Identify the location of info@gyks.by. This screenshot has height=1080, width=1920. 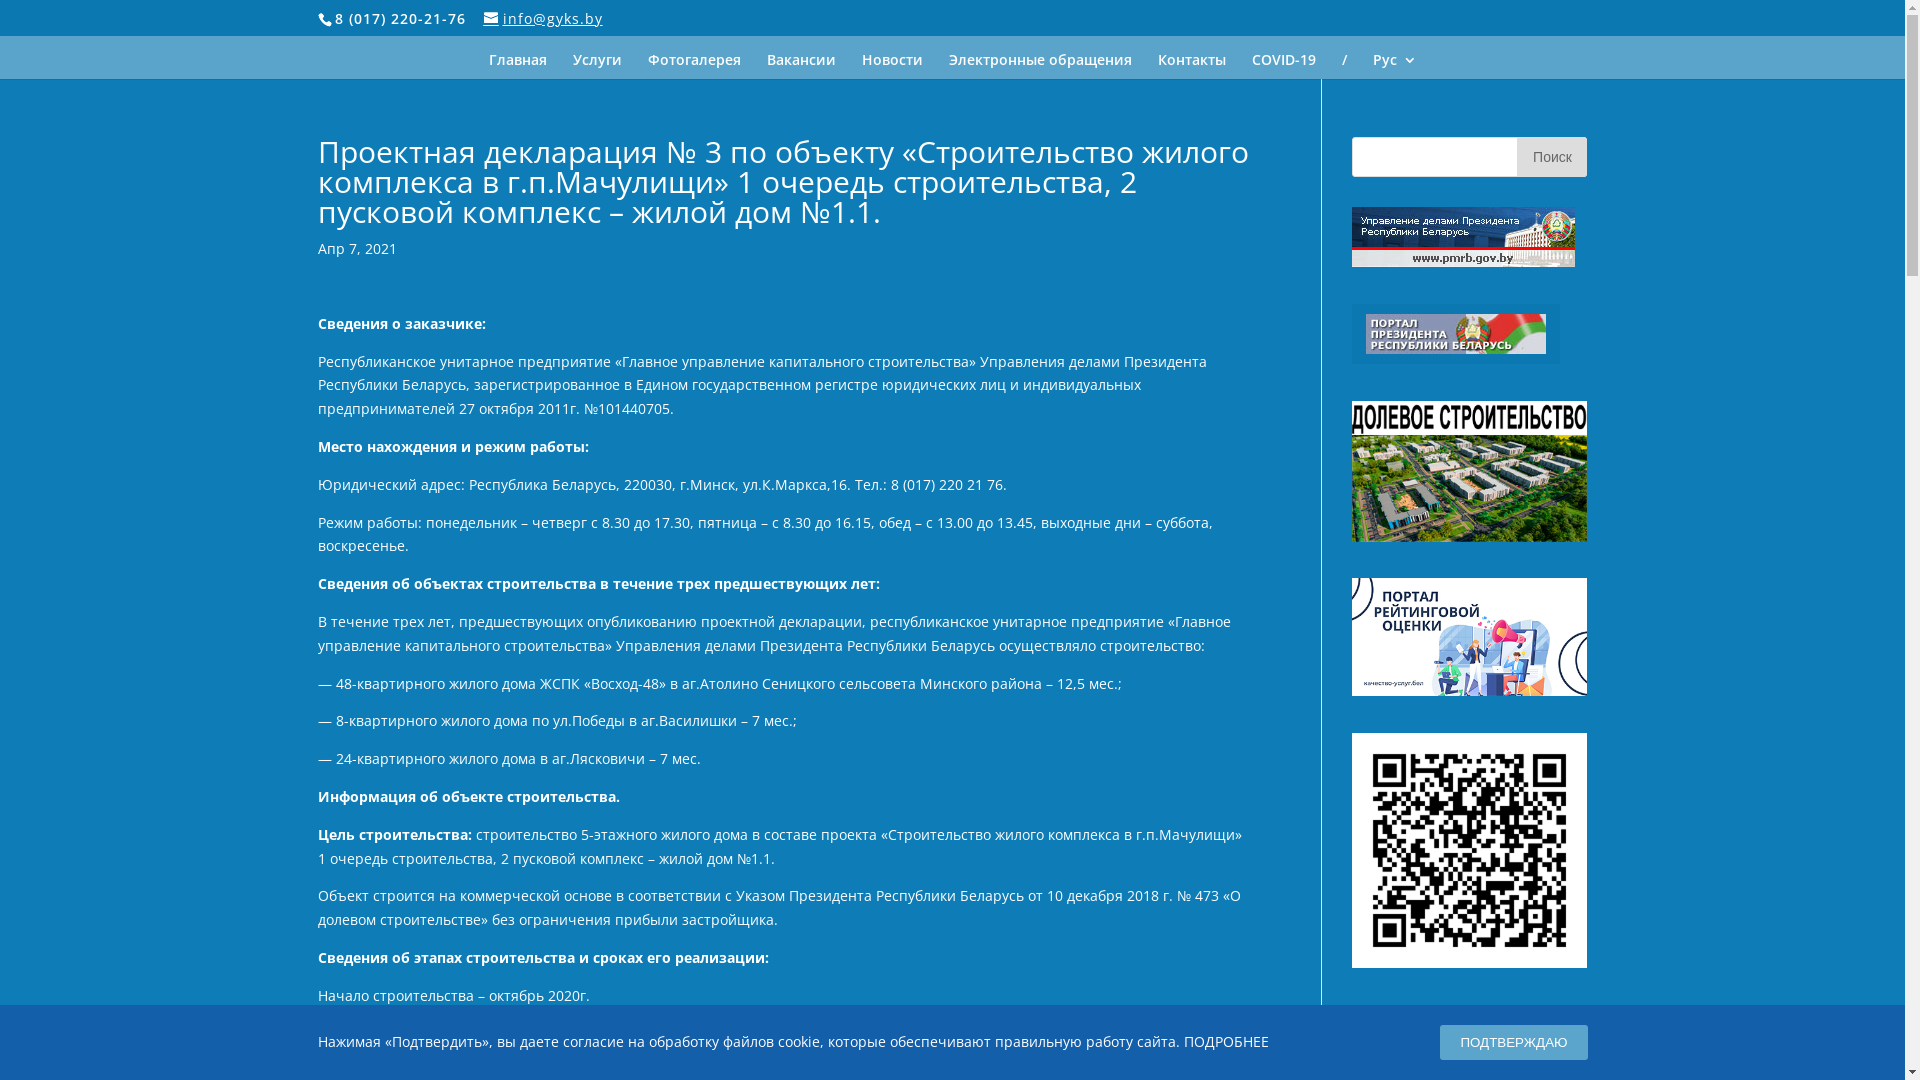
(544, 18).